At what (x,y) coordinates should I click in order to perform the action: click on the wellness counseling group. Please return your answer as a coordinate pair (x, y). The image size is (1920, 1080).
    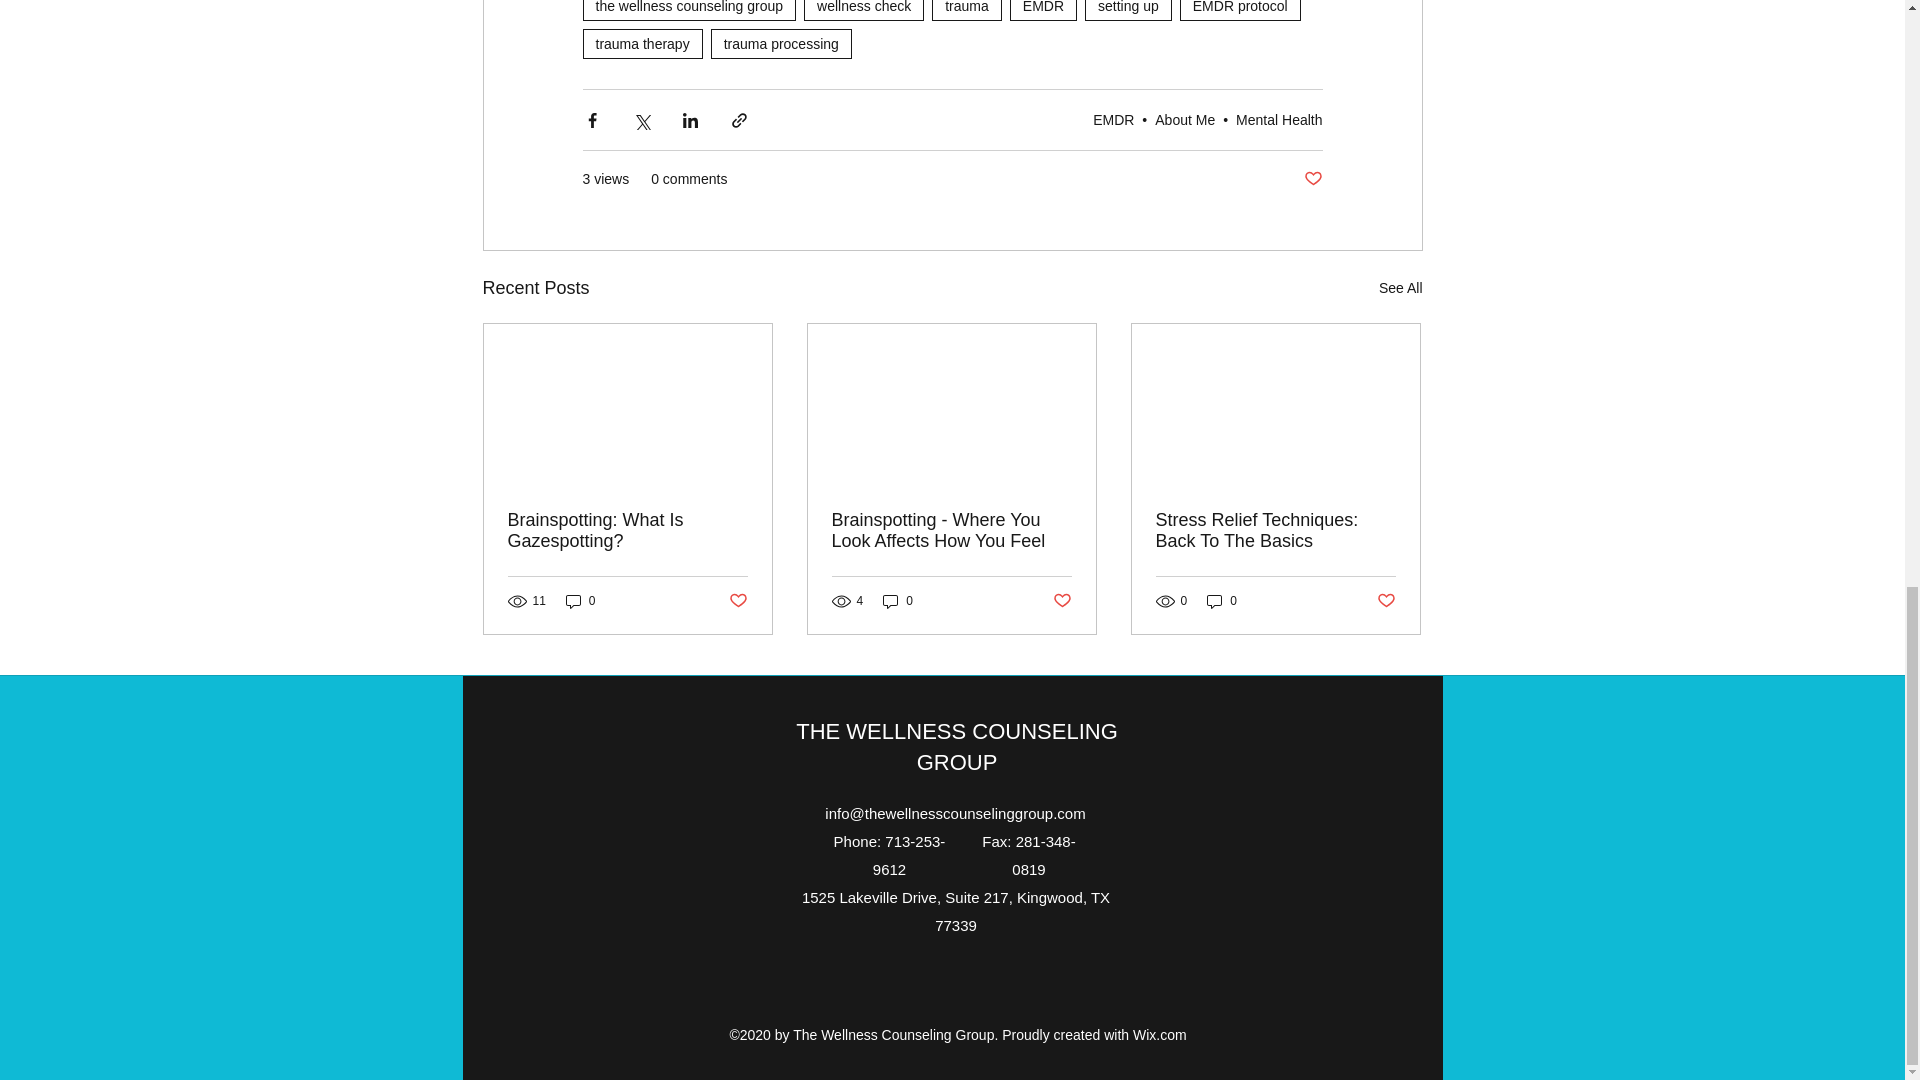
    Looking at the image, I should click on (688, 10).